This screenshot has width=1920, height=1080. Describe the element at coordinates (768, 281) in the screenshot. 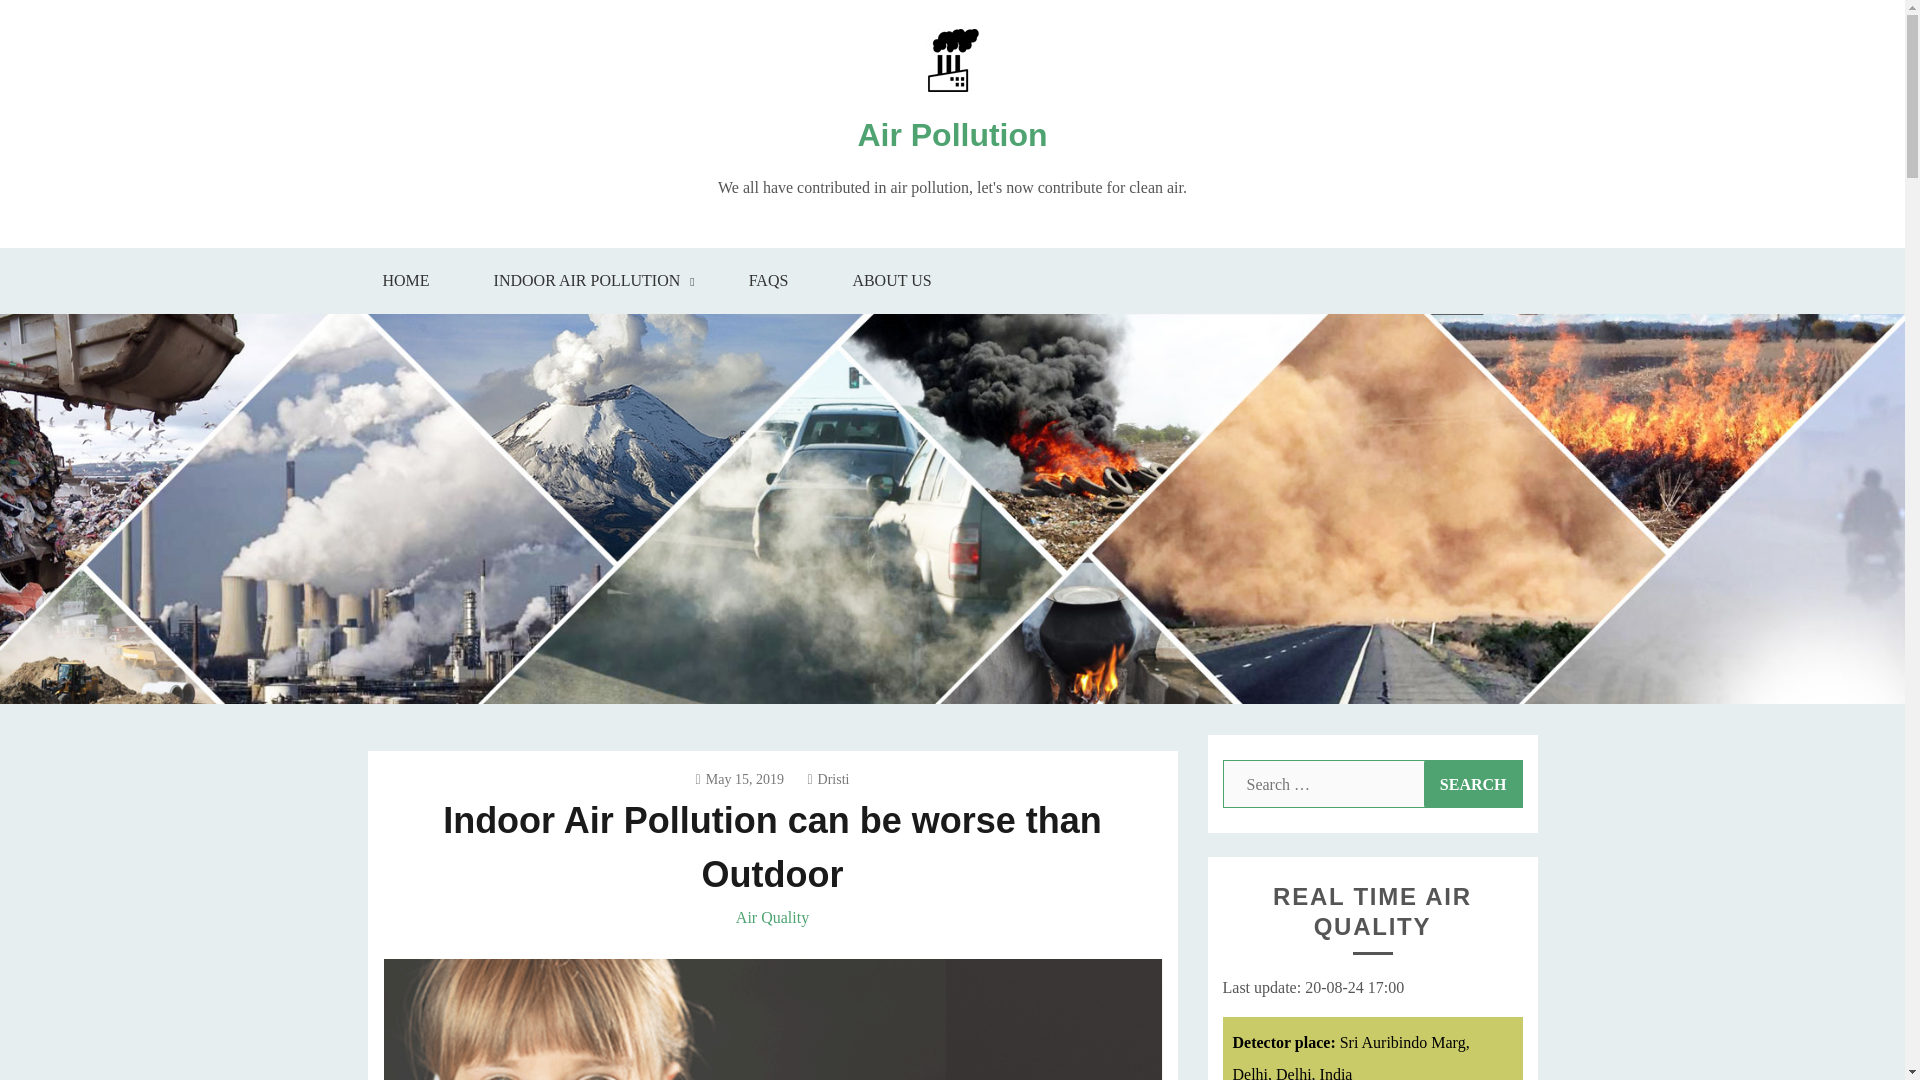

I see `FAQS` at that location.